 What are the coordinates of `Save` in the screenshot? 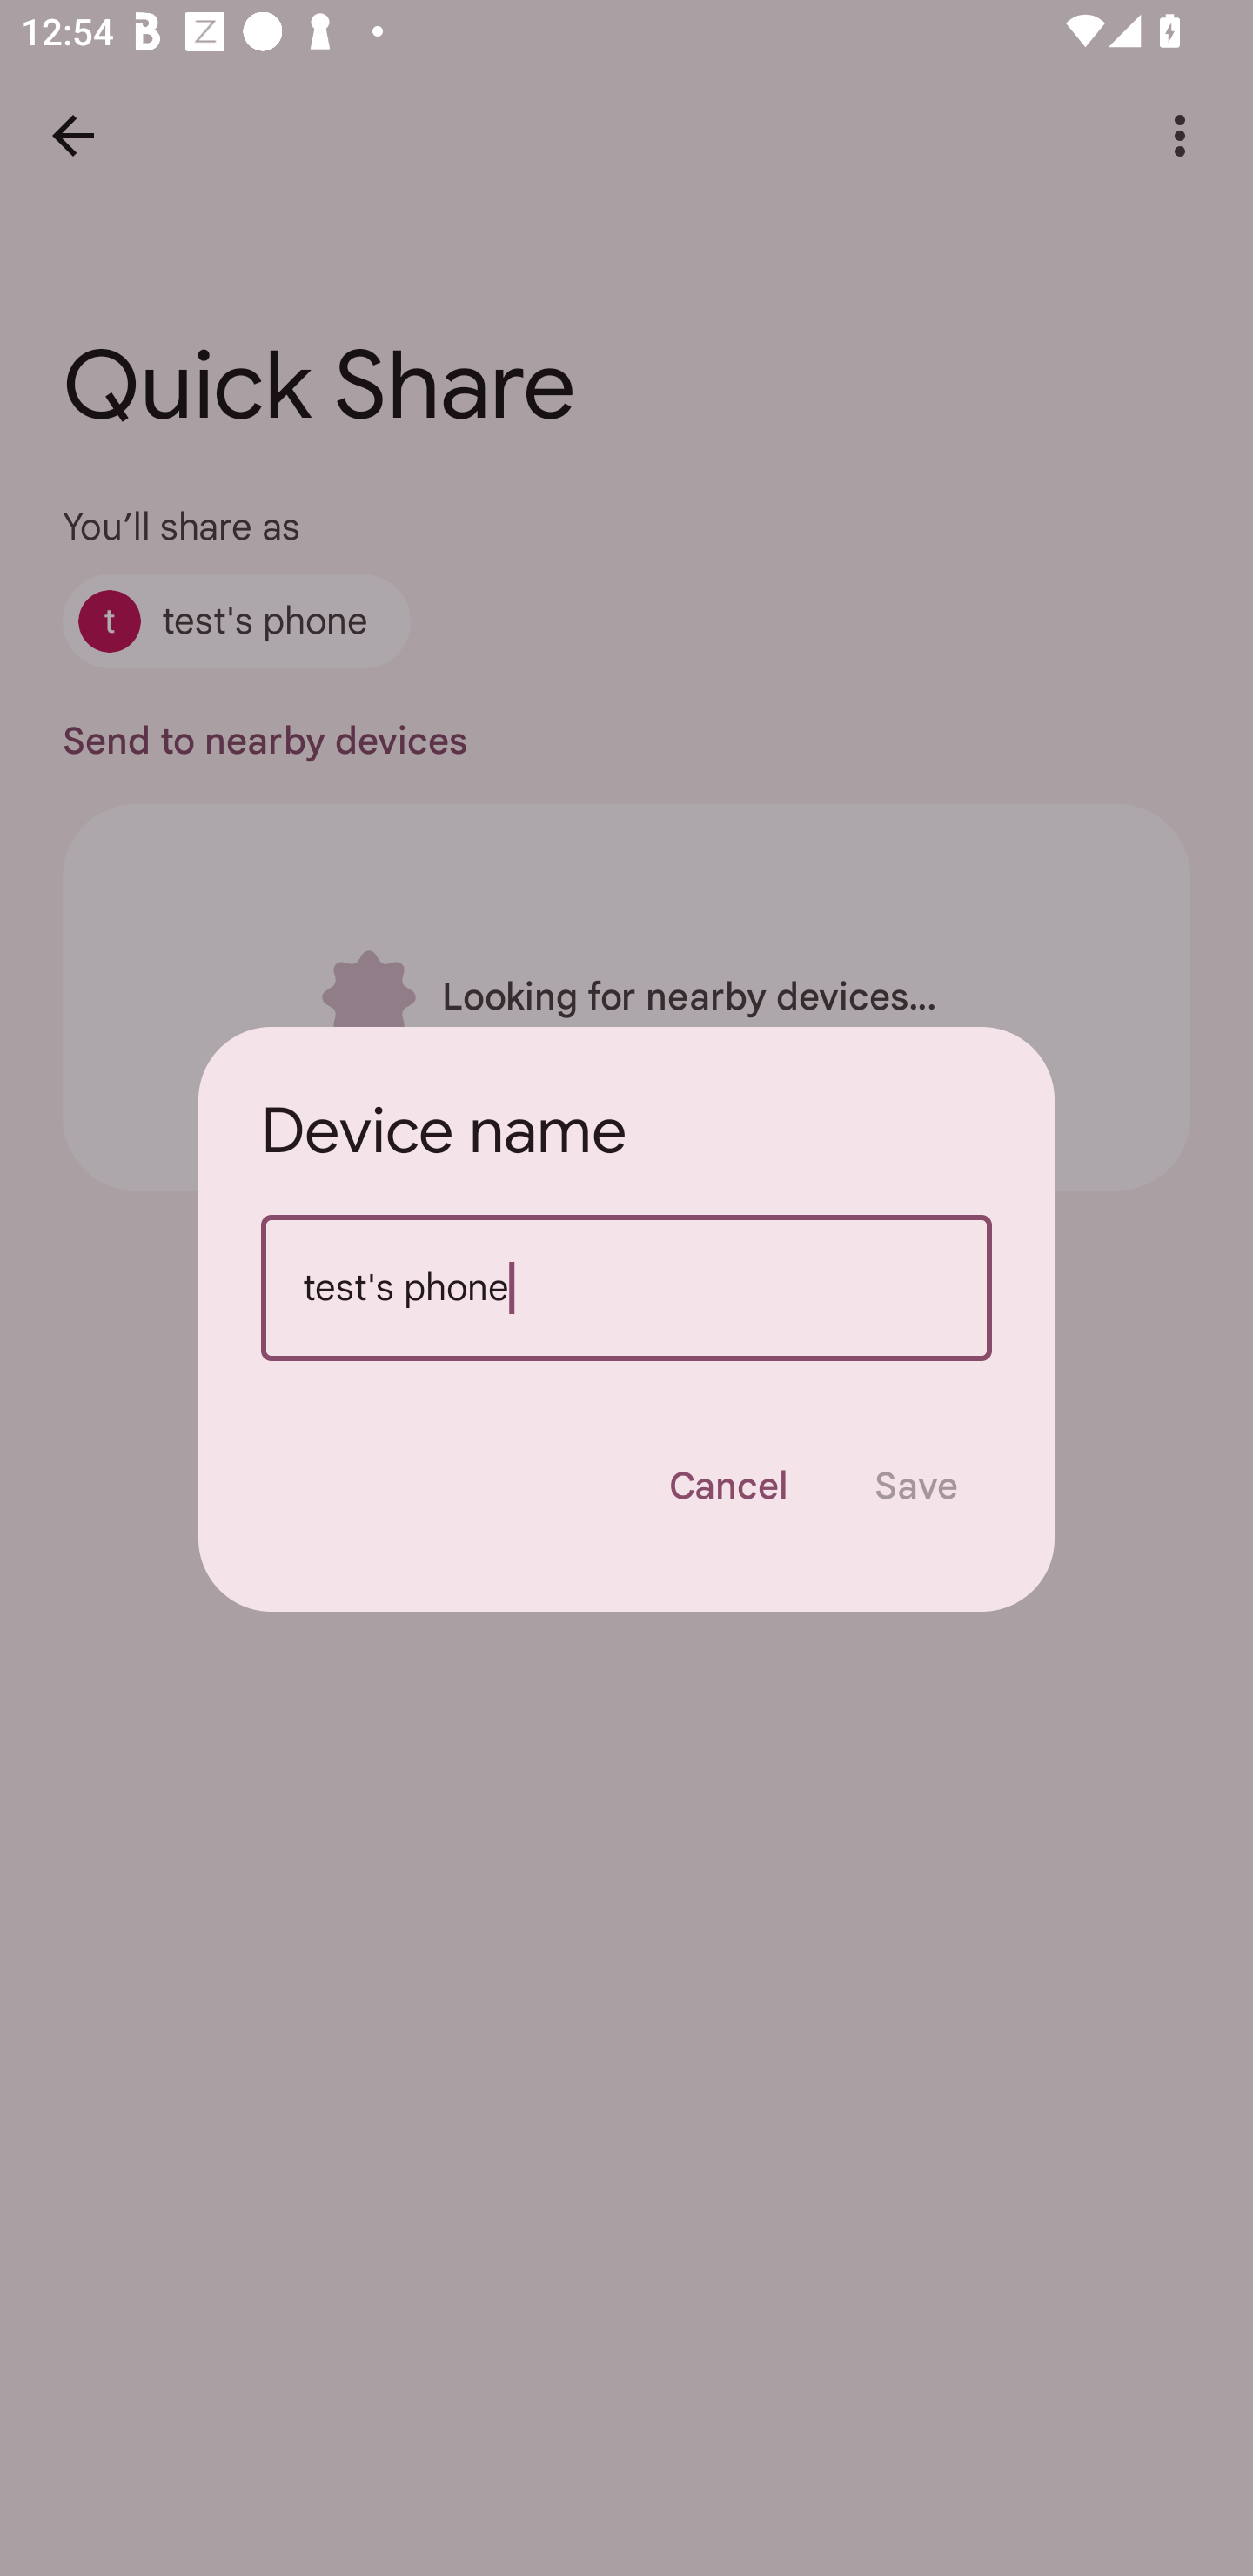 It's located at (916, 1486).